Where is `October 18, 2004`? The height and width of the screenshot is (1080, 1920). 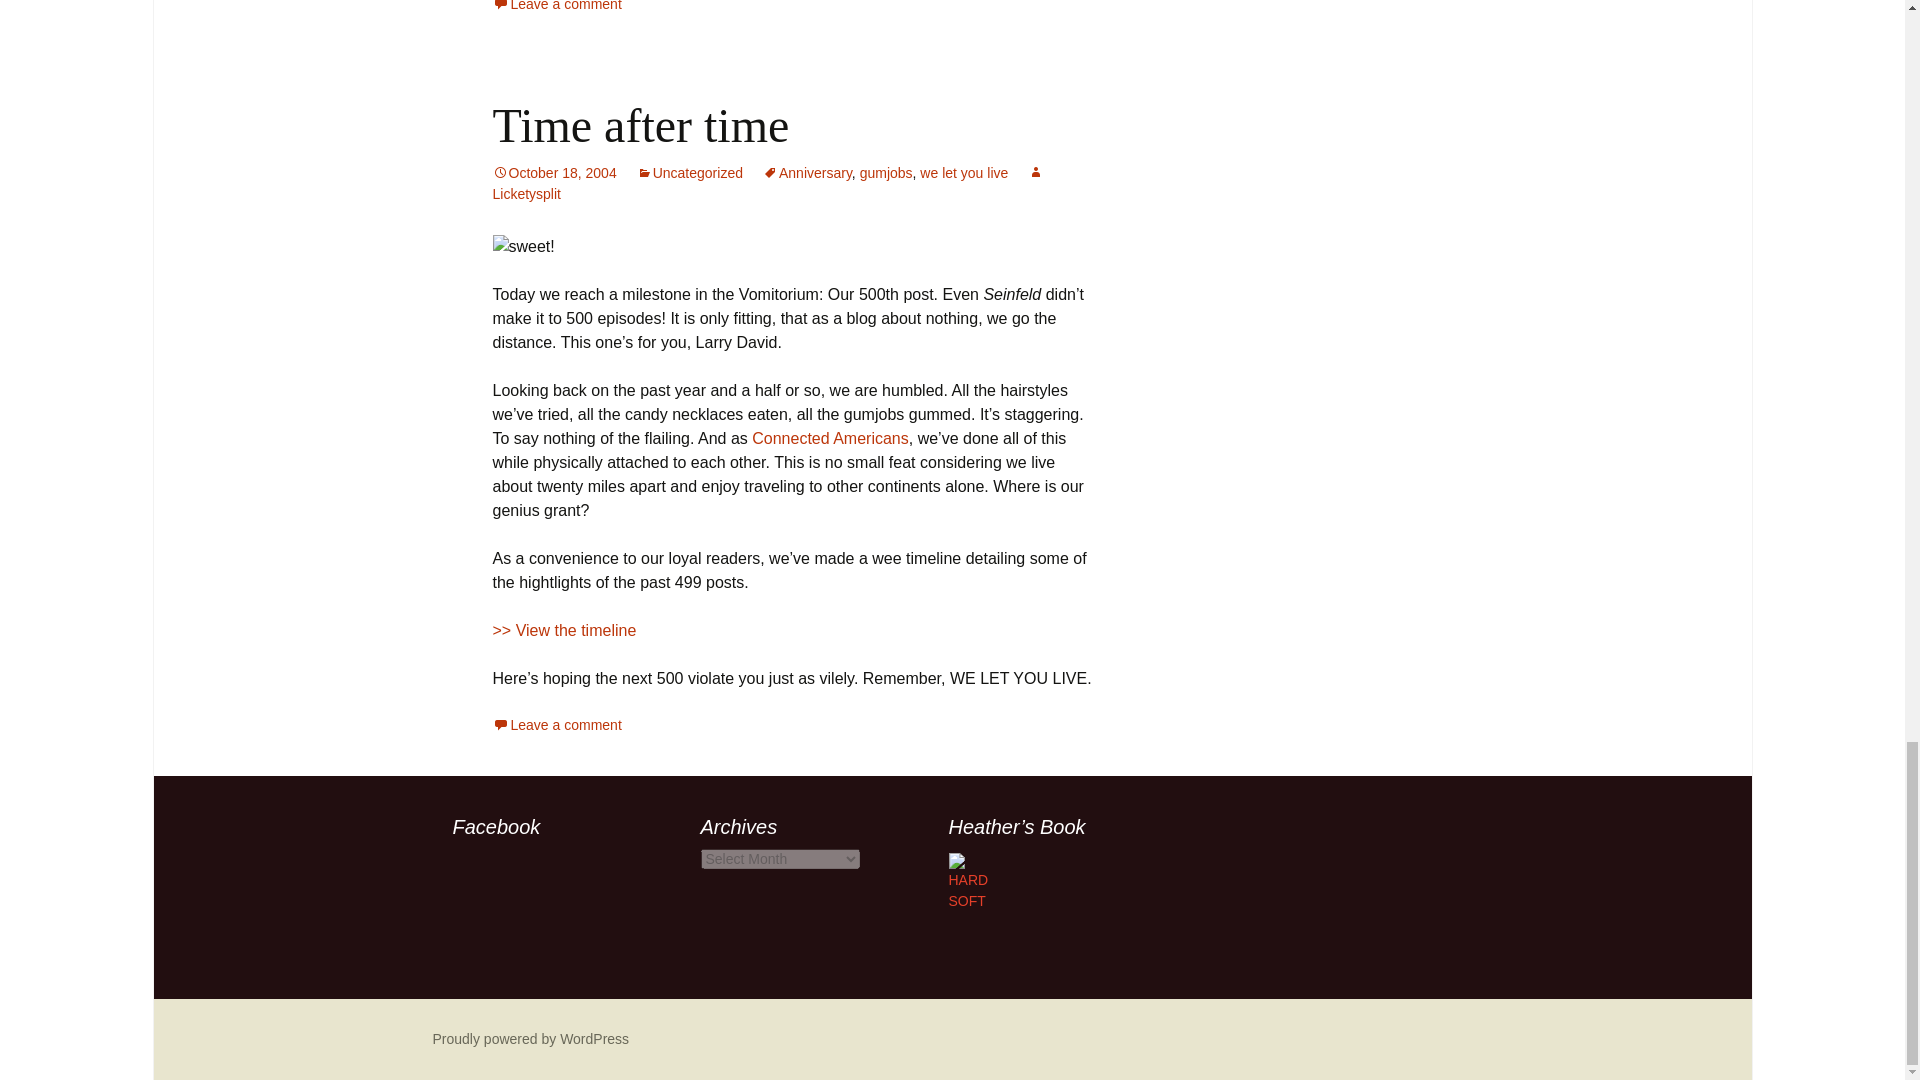 October 18, 2004 is located at coordinates (554, 173).